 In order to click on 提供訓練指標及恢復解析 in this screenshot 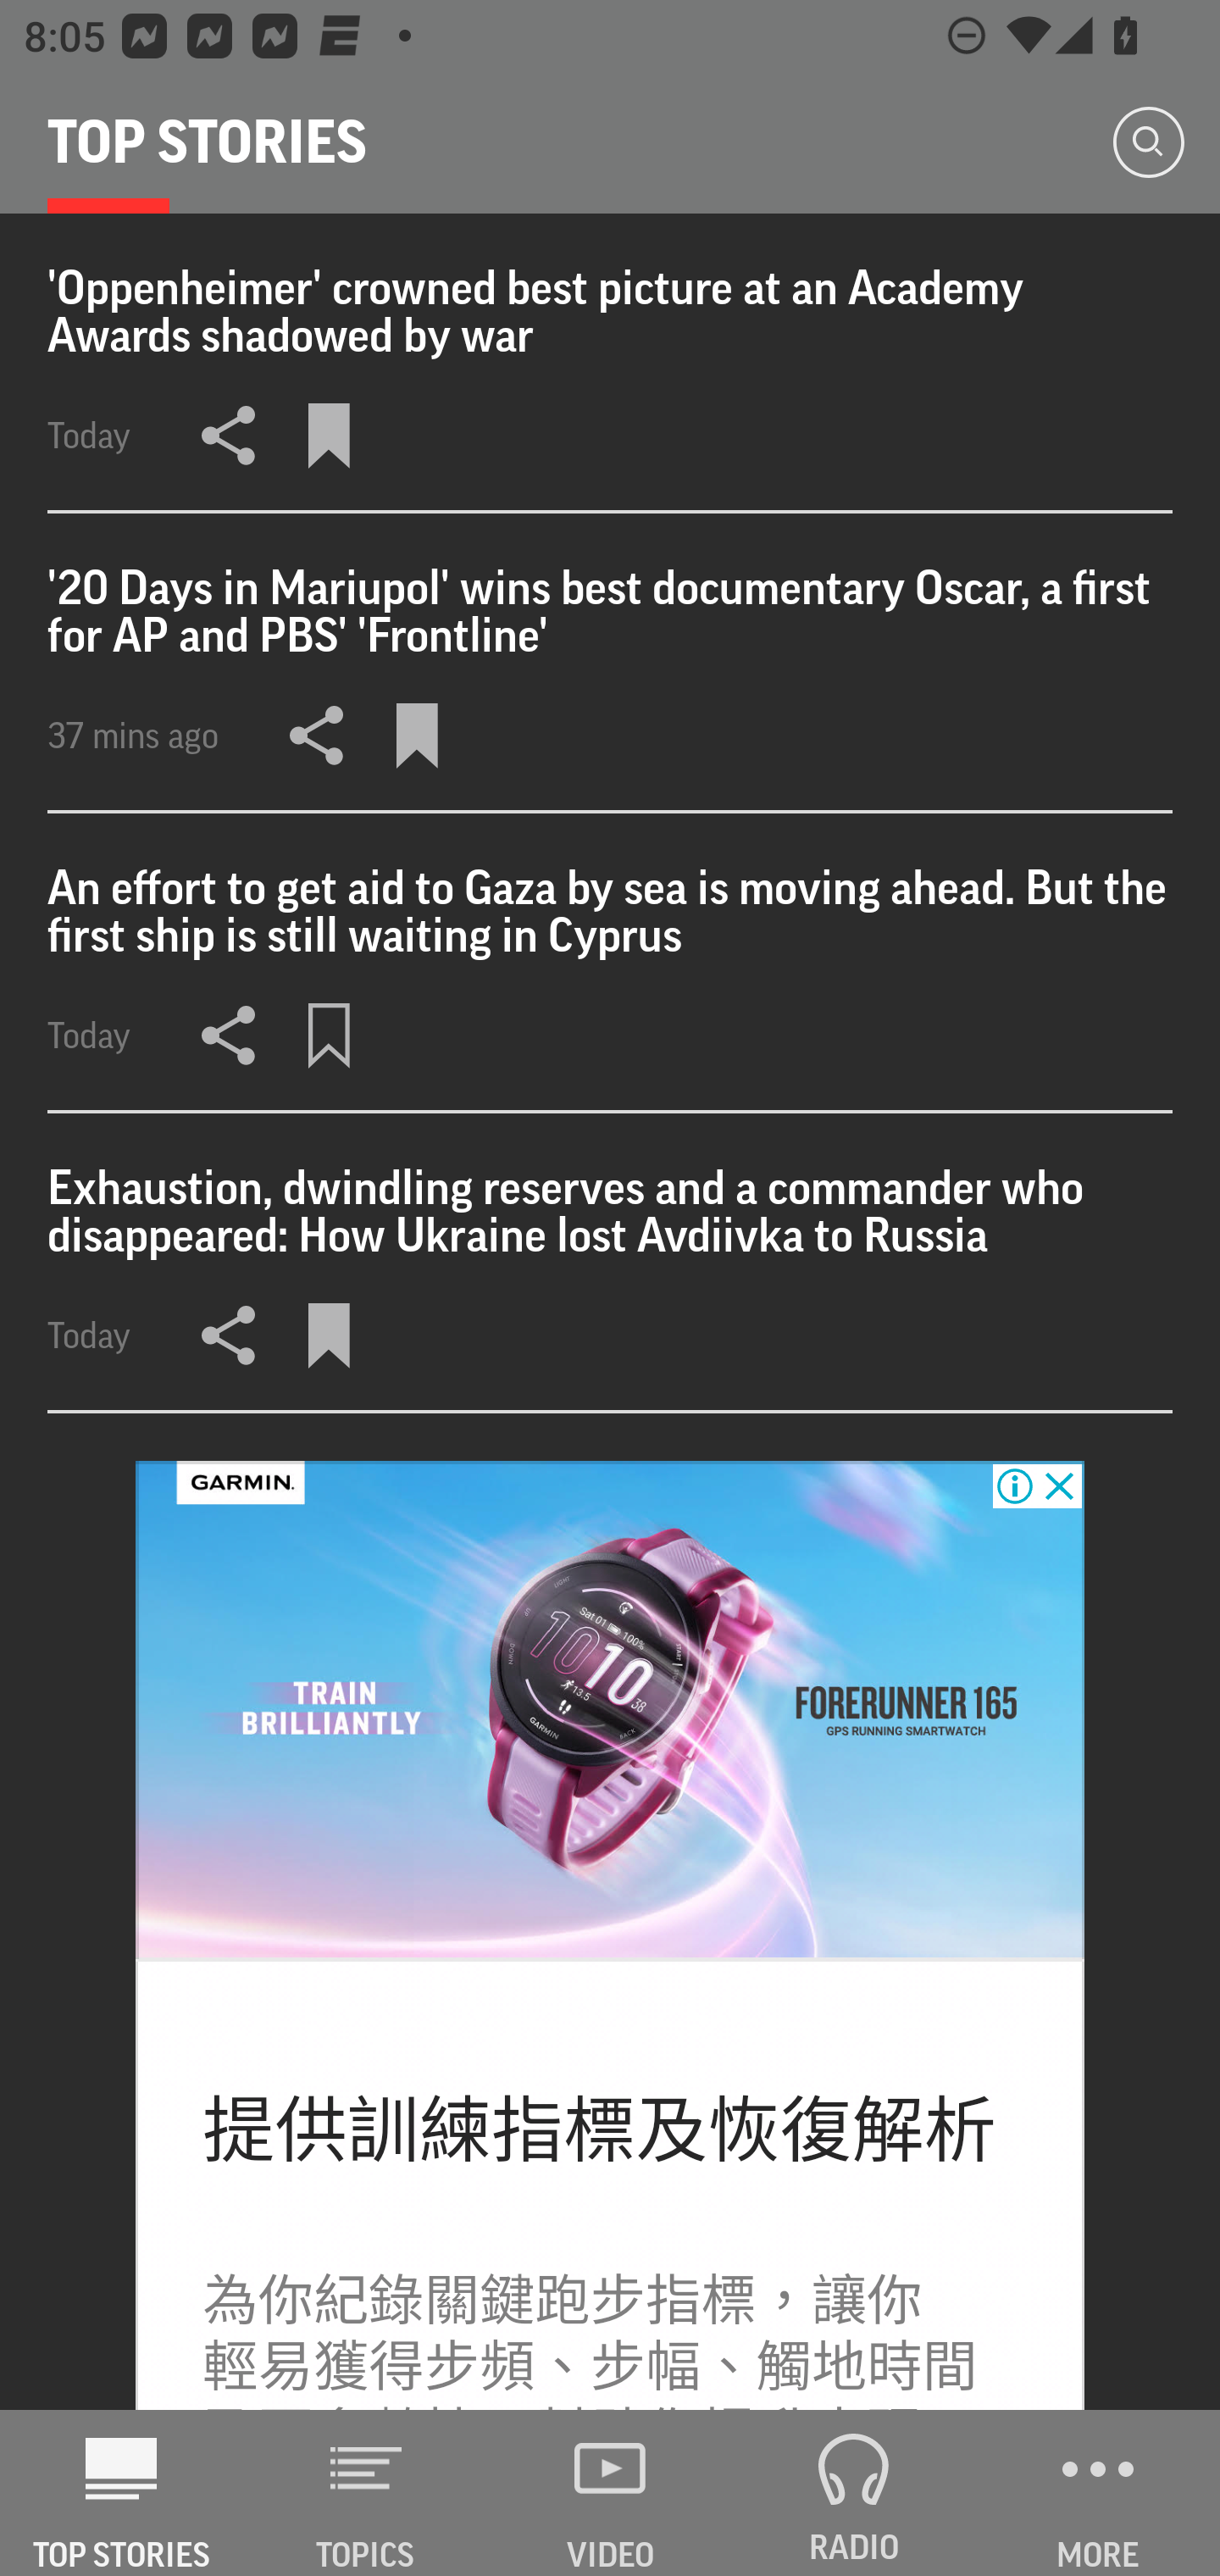, I will do `click(599, 2131)`.